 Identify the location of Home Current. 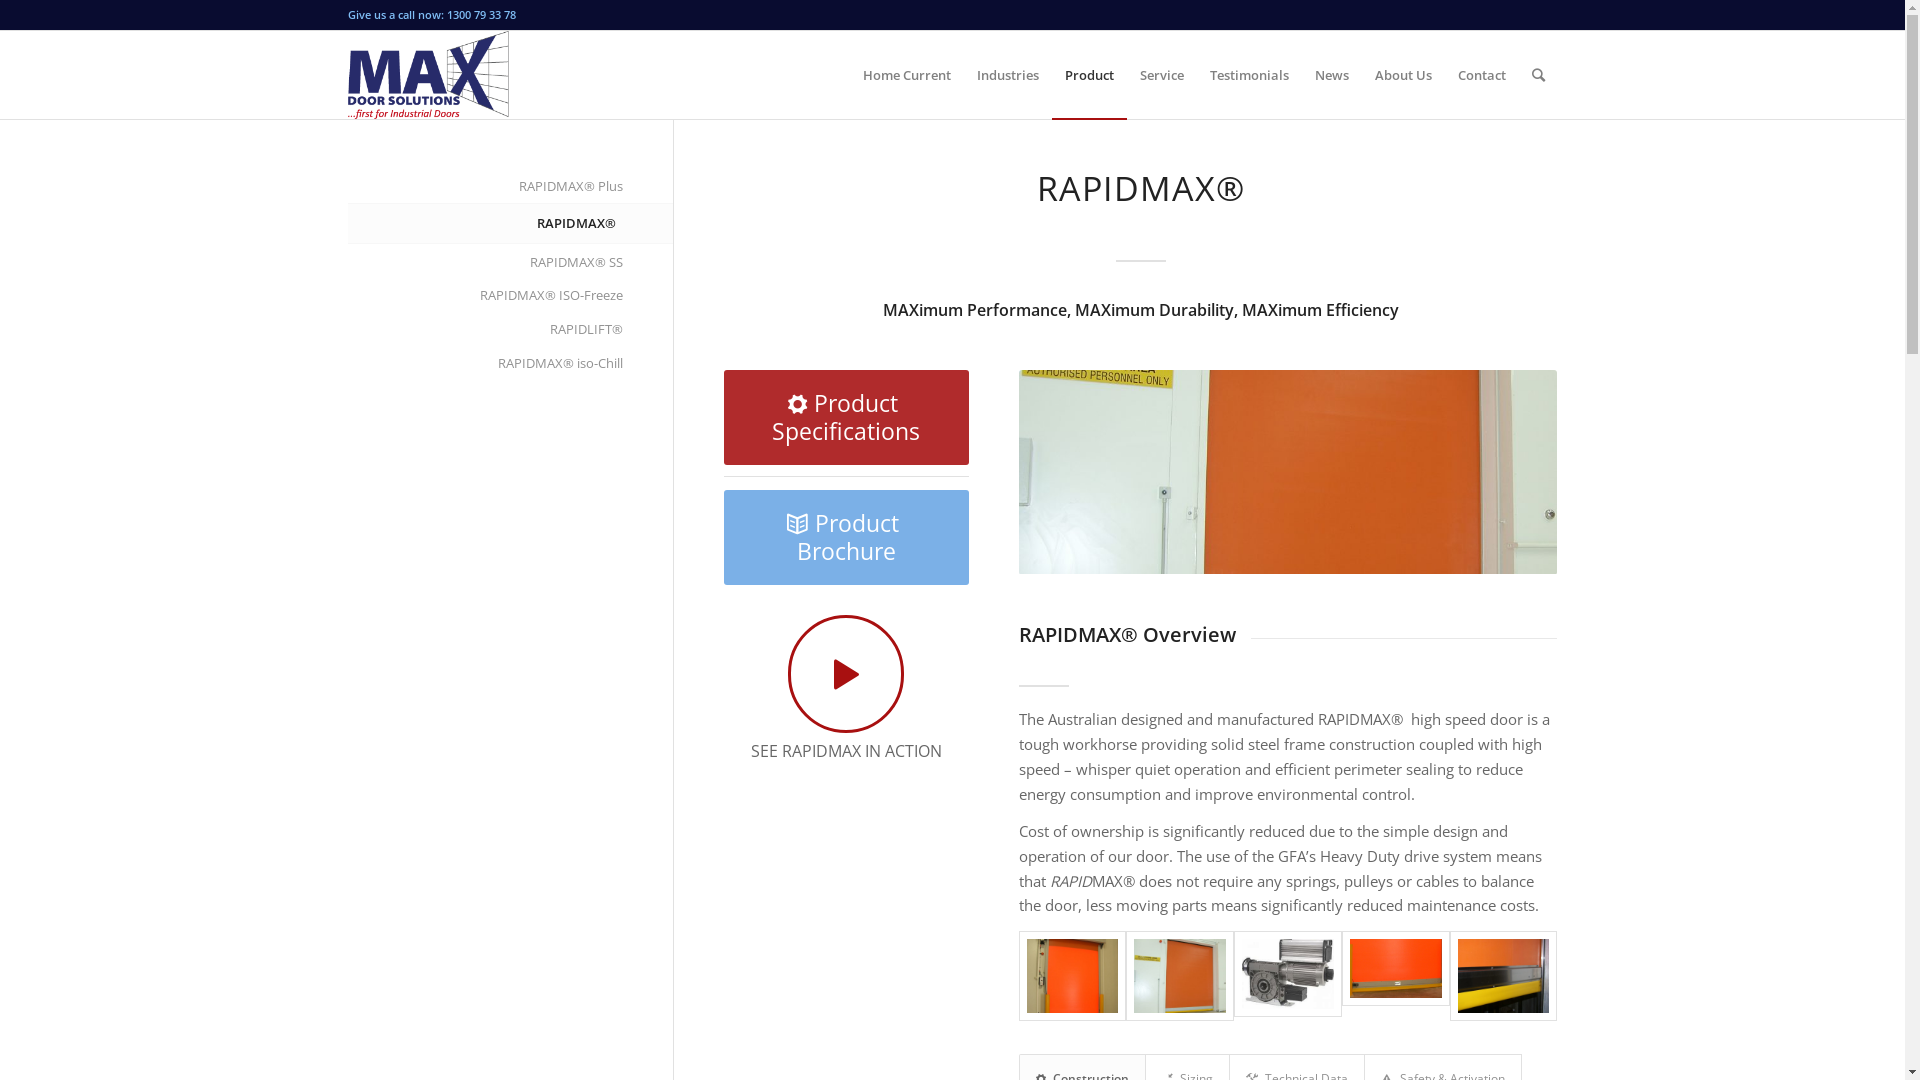
(907, 75).